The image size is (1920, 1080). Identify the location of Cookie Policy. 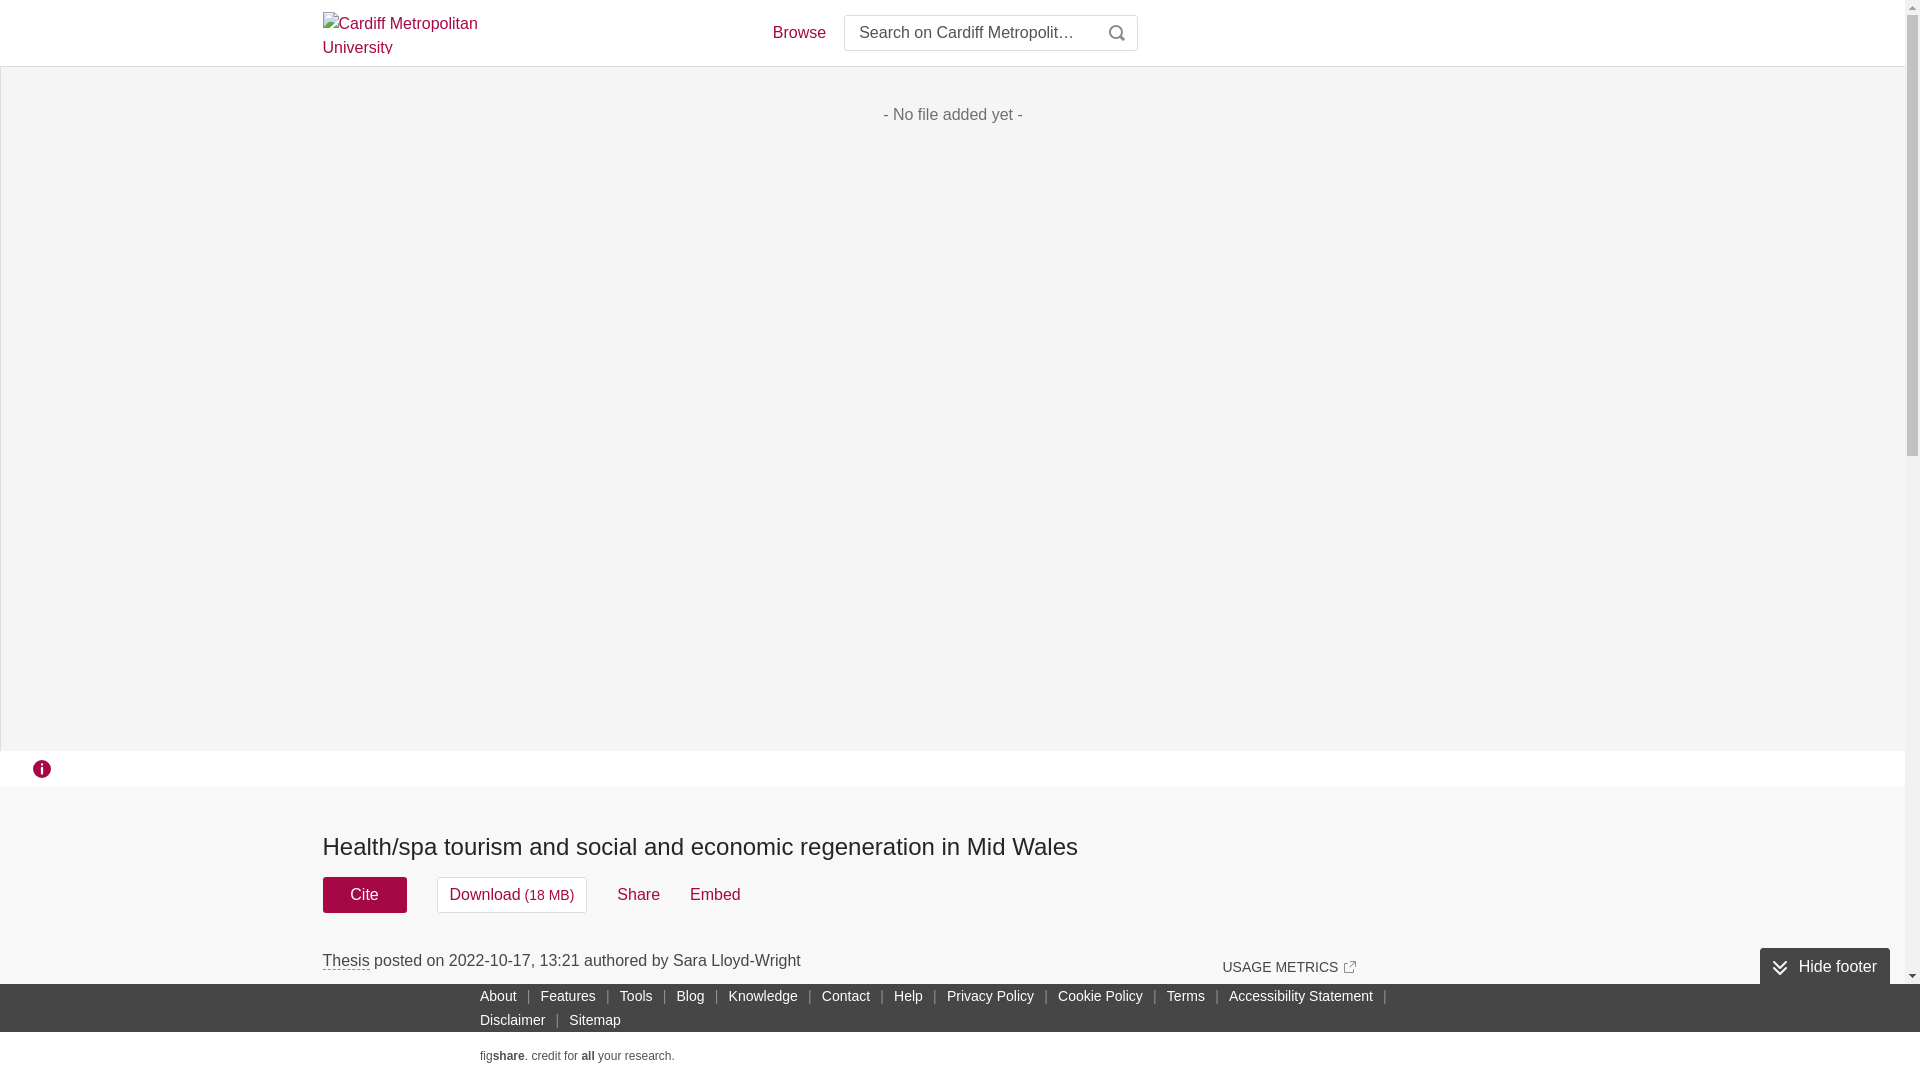
(1100, 995).